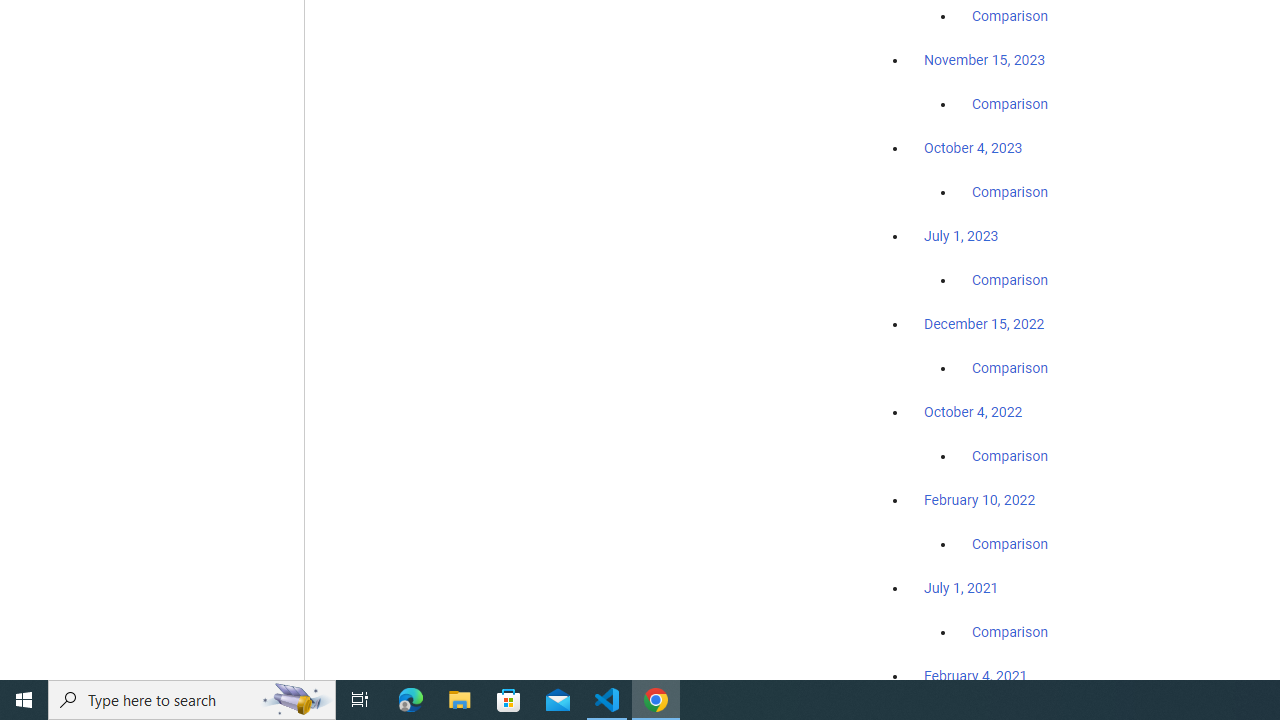 The image size is (1280, 720). What do you see at coordinates (984, 324) in the screenshot?
I see `December 15, 2022` at bounding box center [984, 324].